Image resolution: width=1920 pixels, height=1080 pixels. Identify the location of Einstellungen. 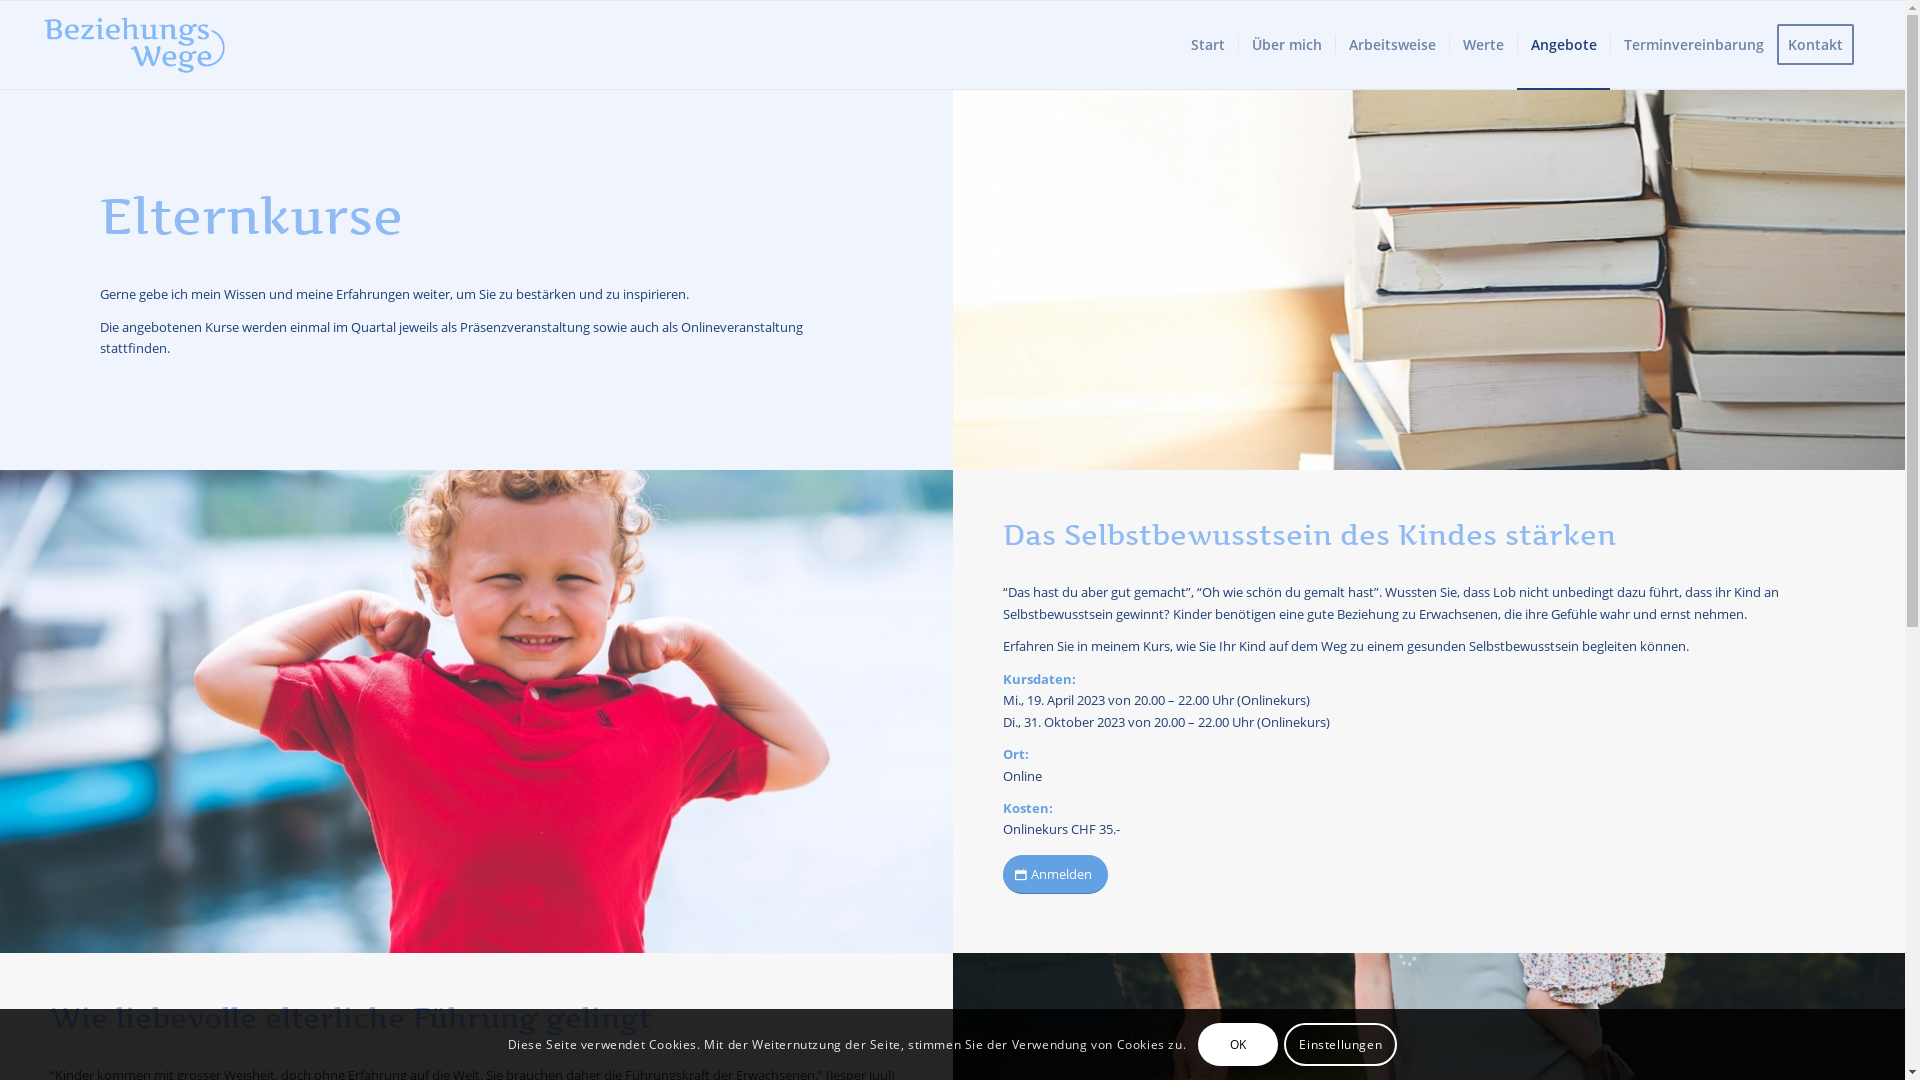
(1340, 1044).